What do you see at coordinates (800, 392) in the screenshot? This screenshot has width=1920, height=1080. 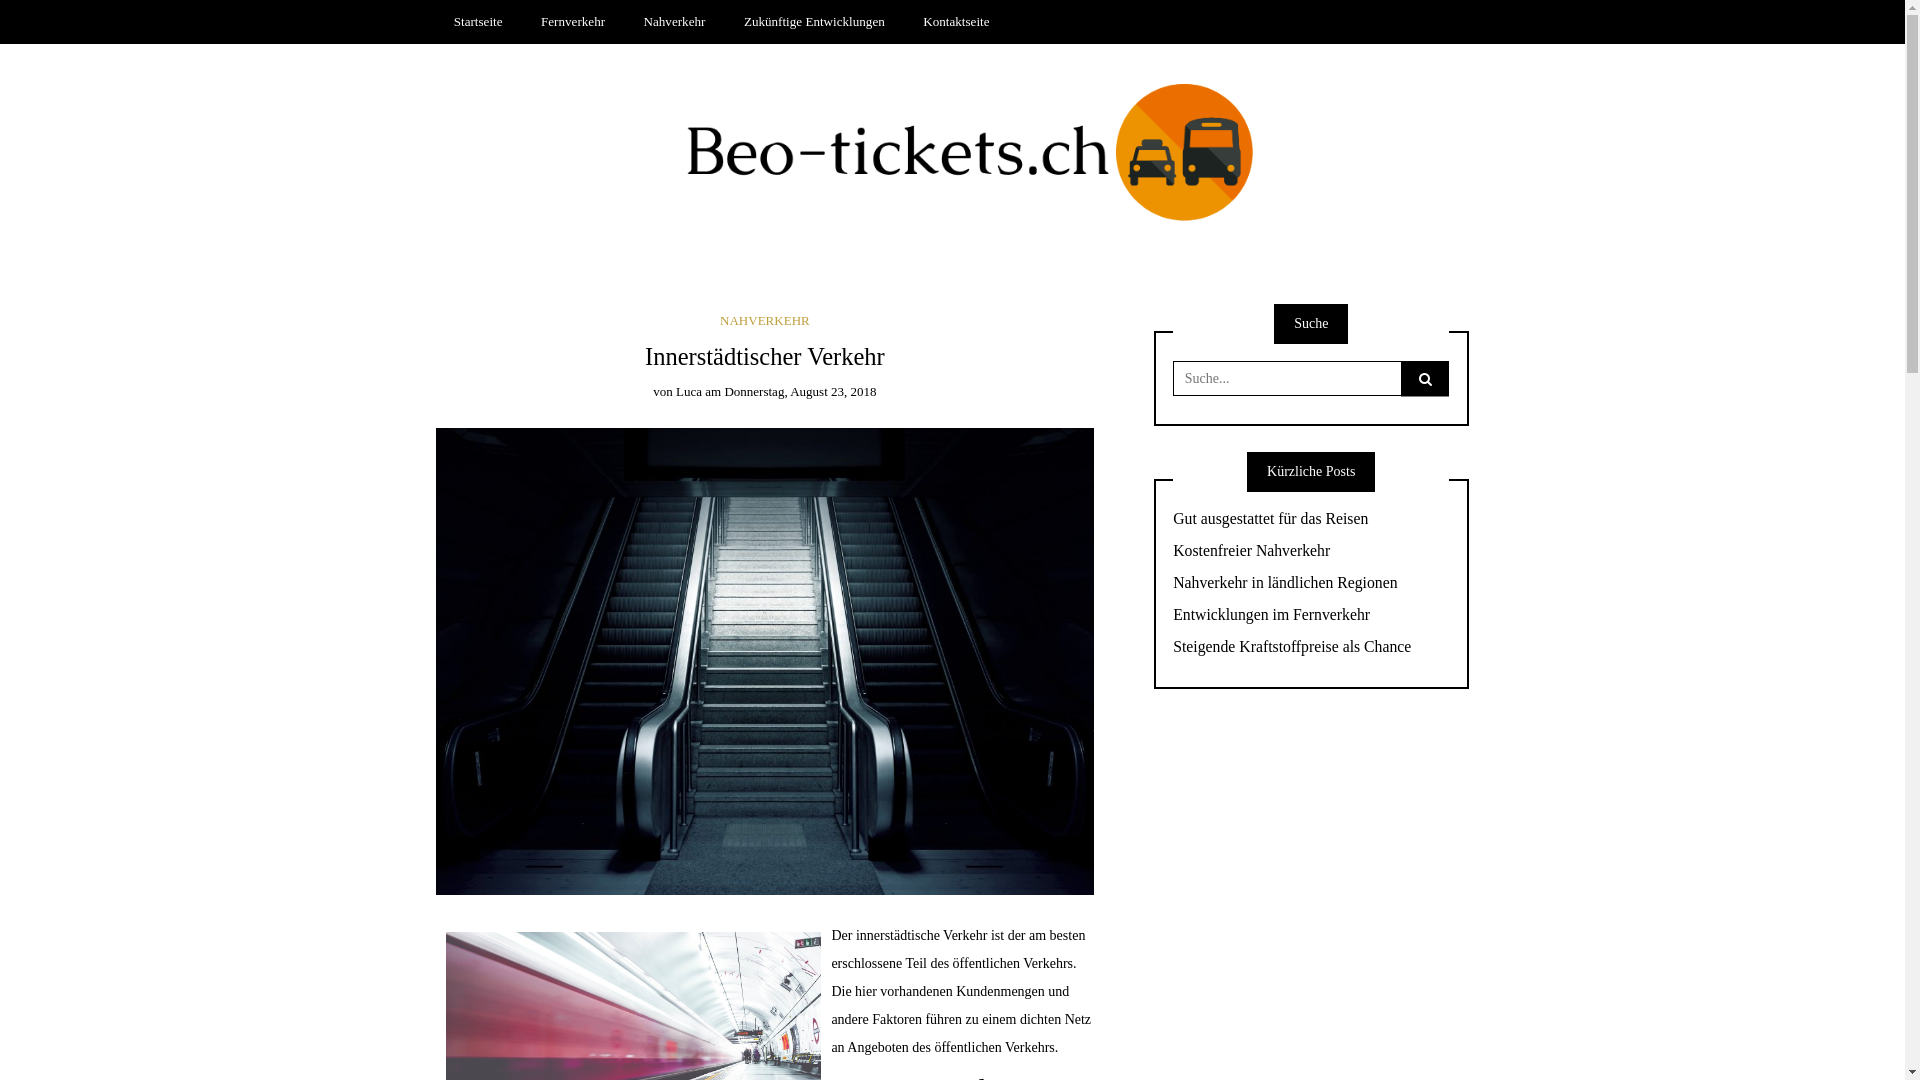 I see `Donnerstag, August 23, 2018` at bounding box center [800, 392].